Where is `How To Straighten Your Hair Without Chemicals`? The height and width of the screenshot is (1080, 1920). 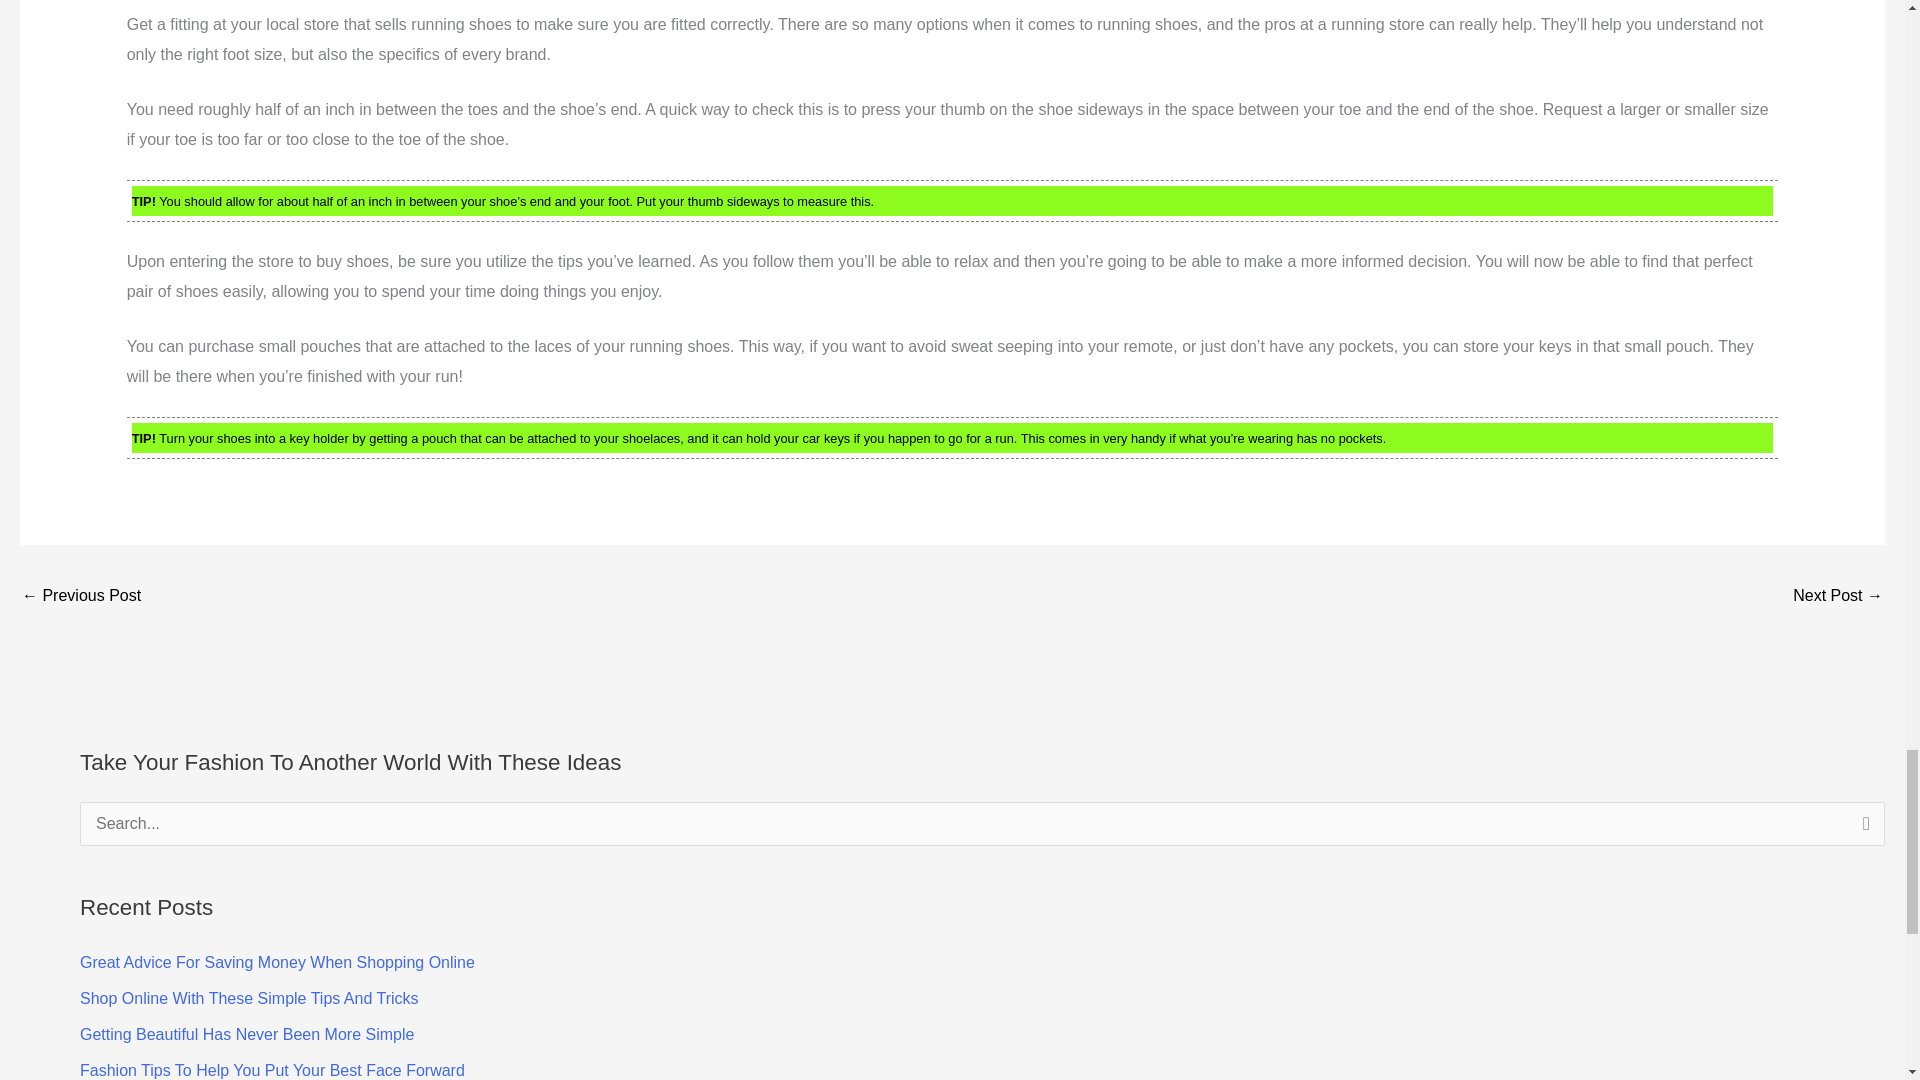 How To Straighten Your Hair Without Chemicals is located at coordinates (80, 596).